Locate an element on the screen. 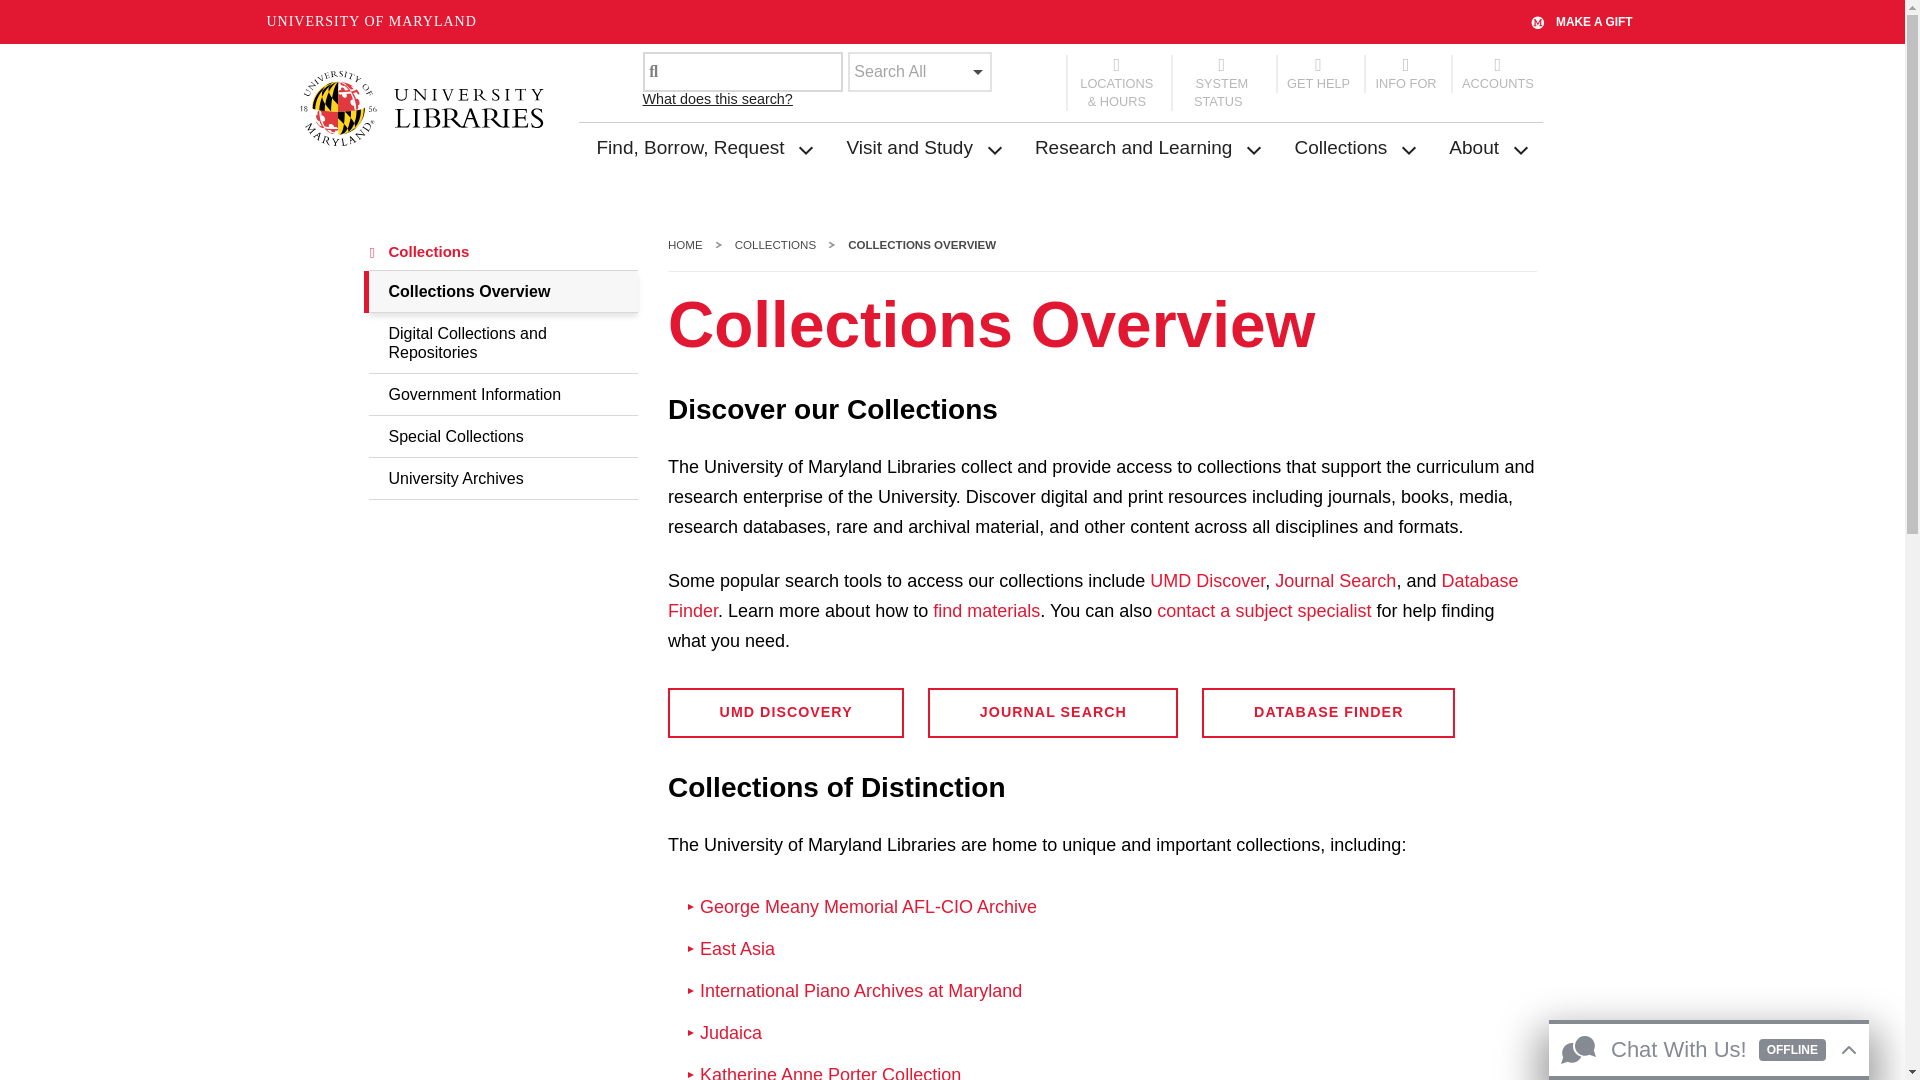 The width and height of the screenshot is (1920, 1080). INFO FOR is located at coordinates (1404, 74).